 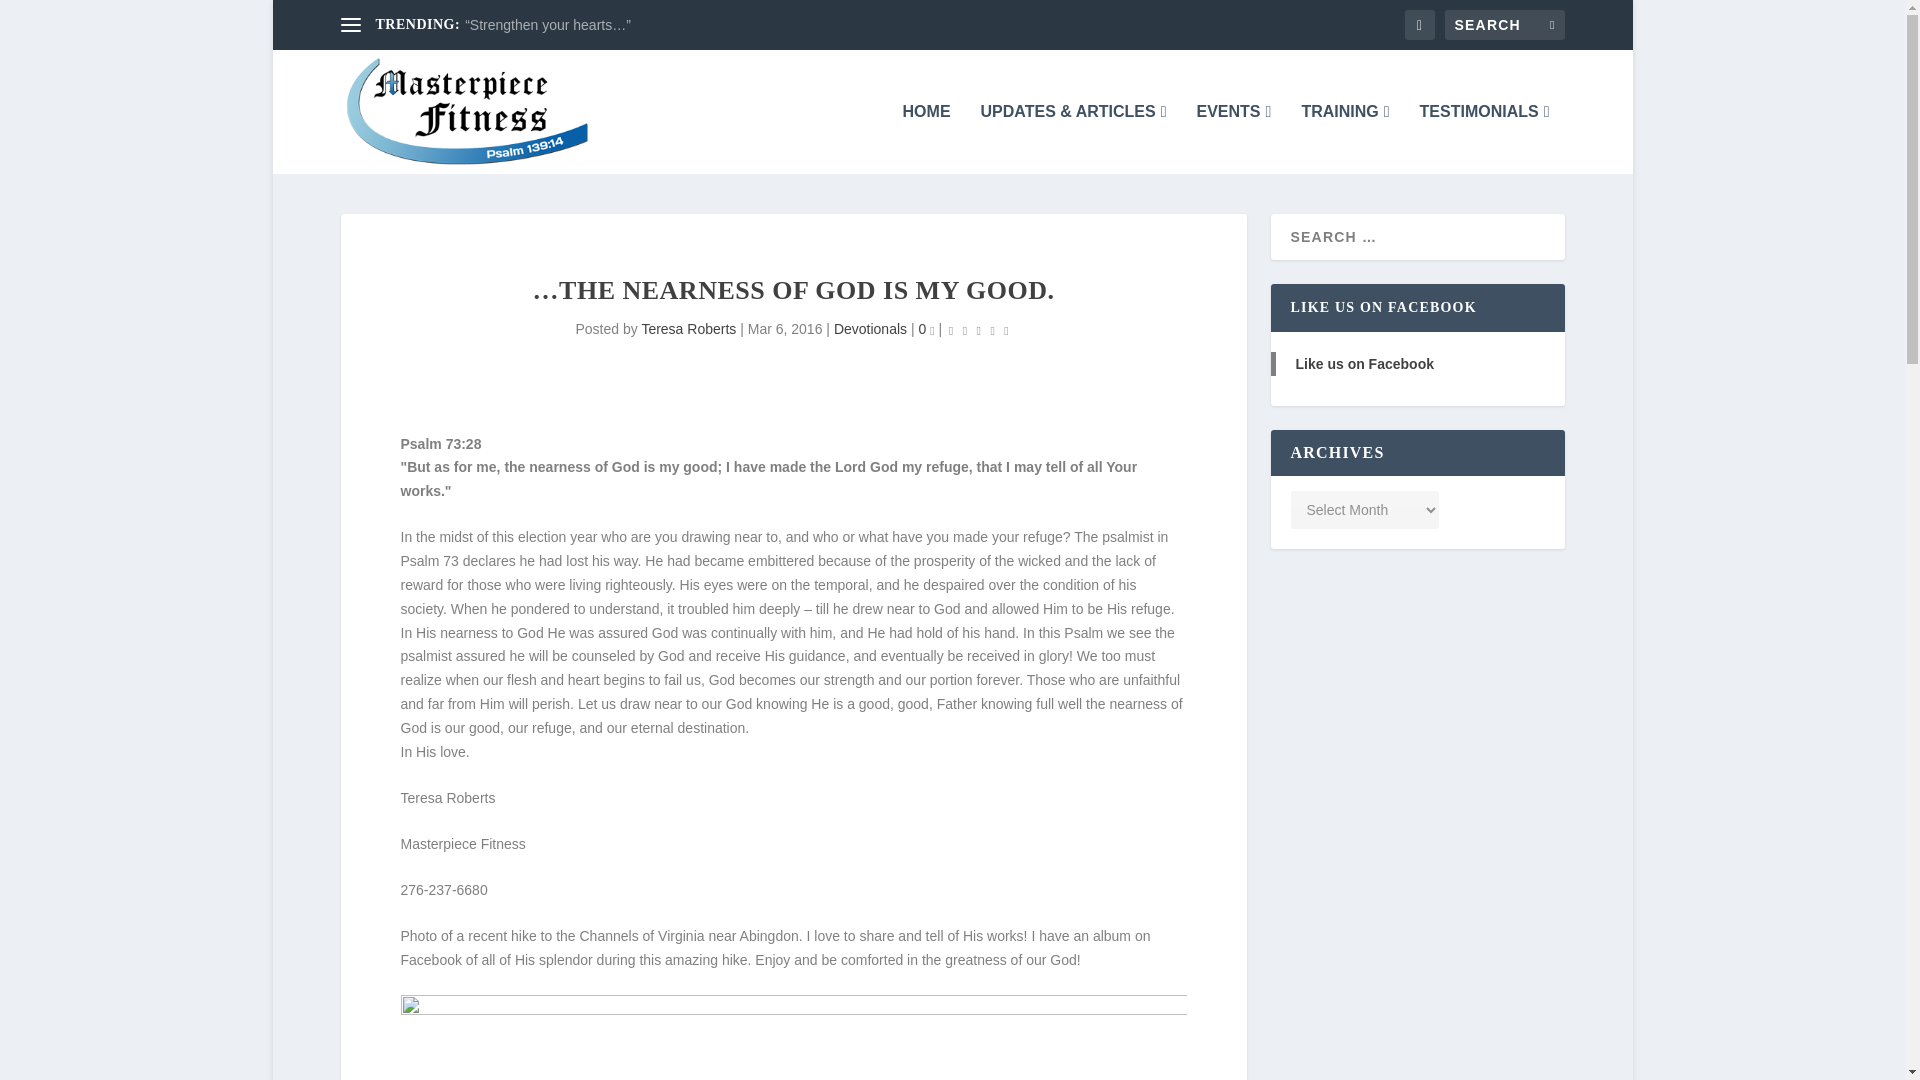 I want to click on HOME, so click(x=926, y=138).